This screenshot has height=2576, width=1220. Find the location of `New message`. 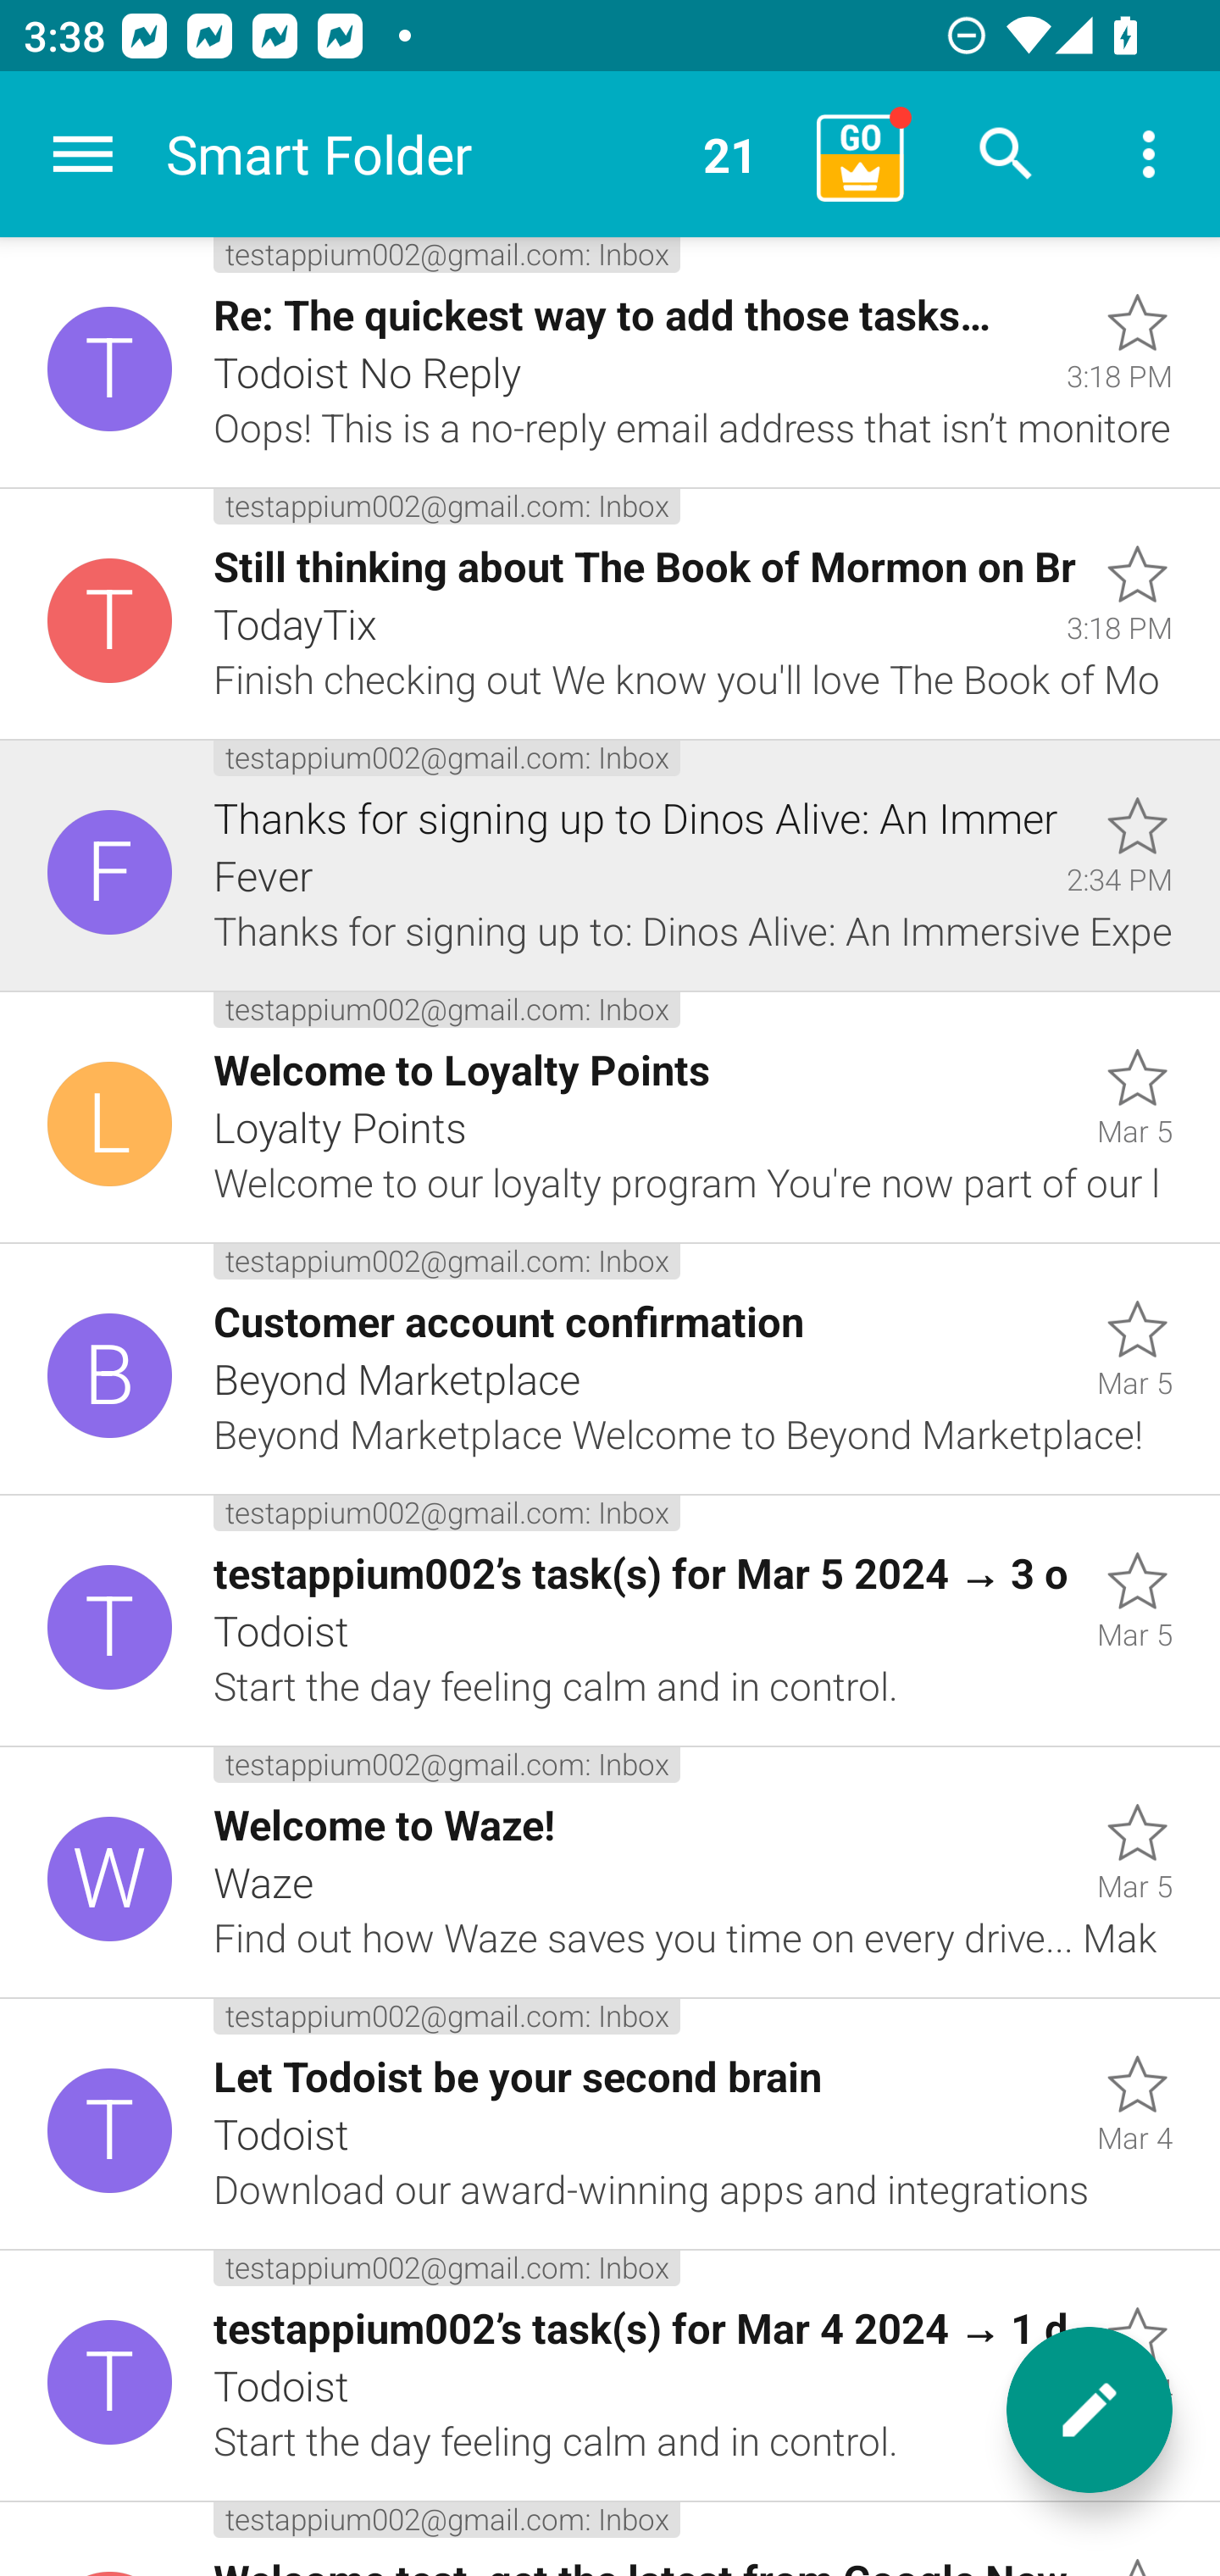

New message is located at coordinates (1090, 2410).